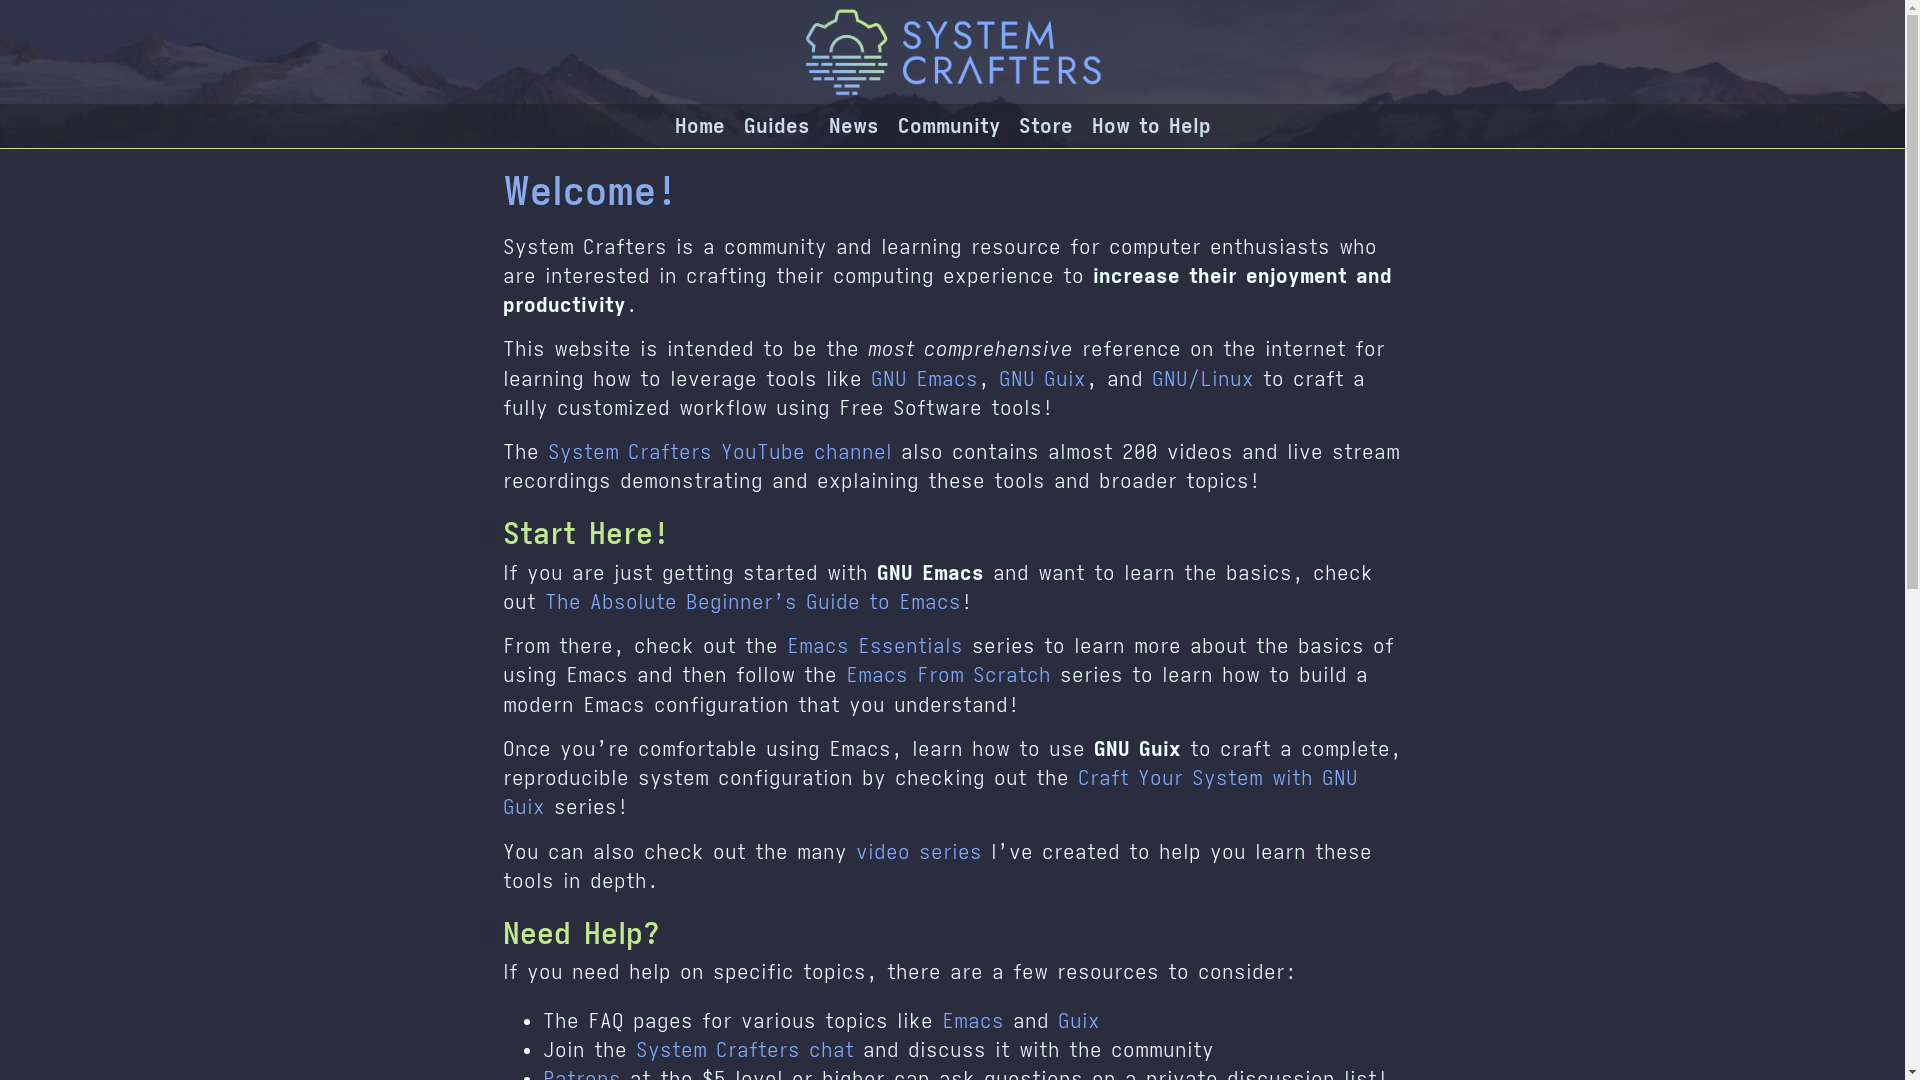 This screenshot has width=1920, height=1080. Describe the element at coordinates (854, 126) in the screenshot. I see `News` at that location.